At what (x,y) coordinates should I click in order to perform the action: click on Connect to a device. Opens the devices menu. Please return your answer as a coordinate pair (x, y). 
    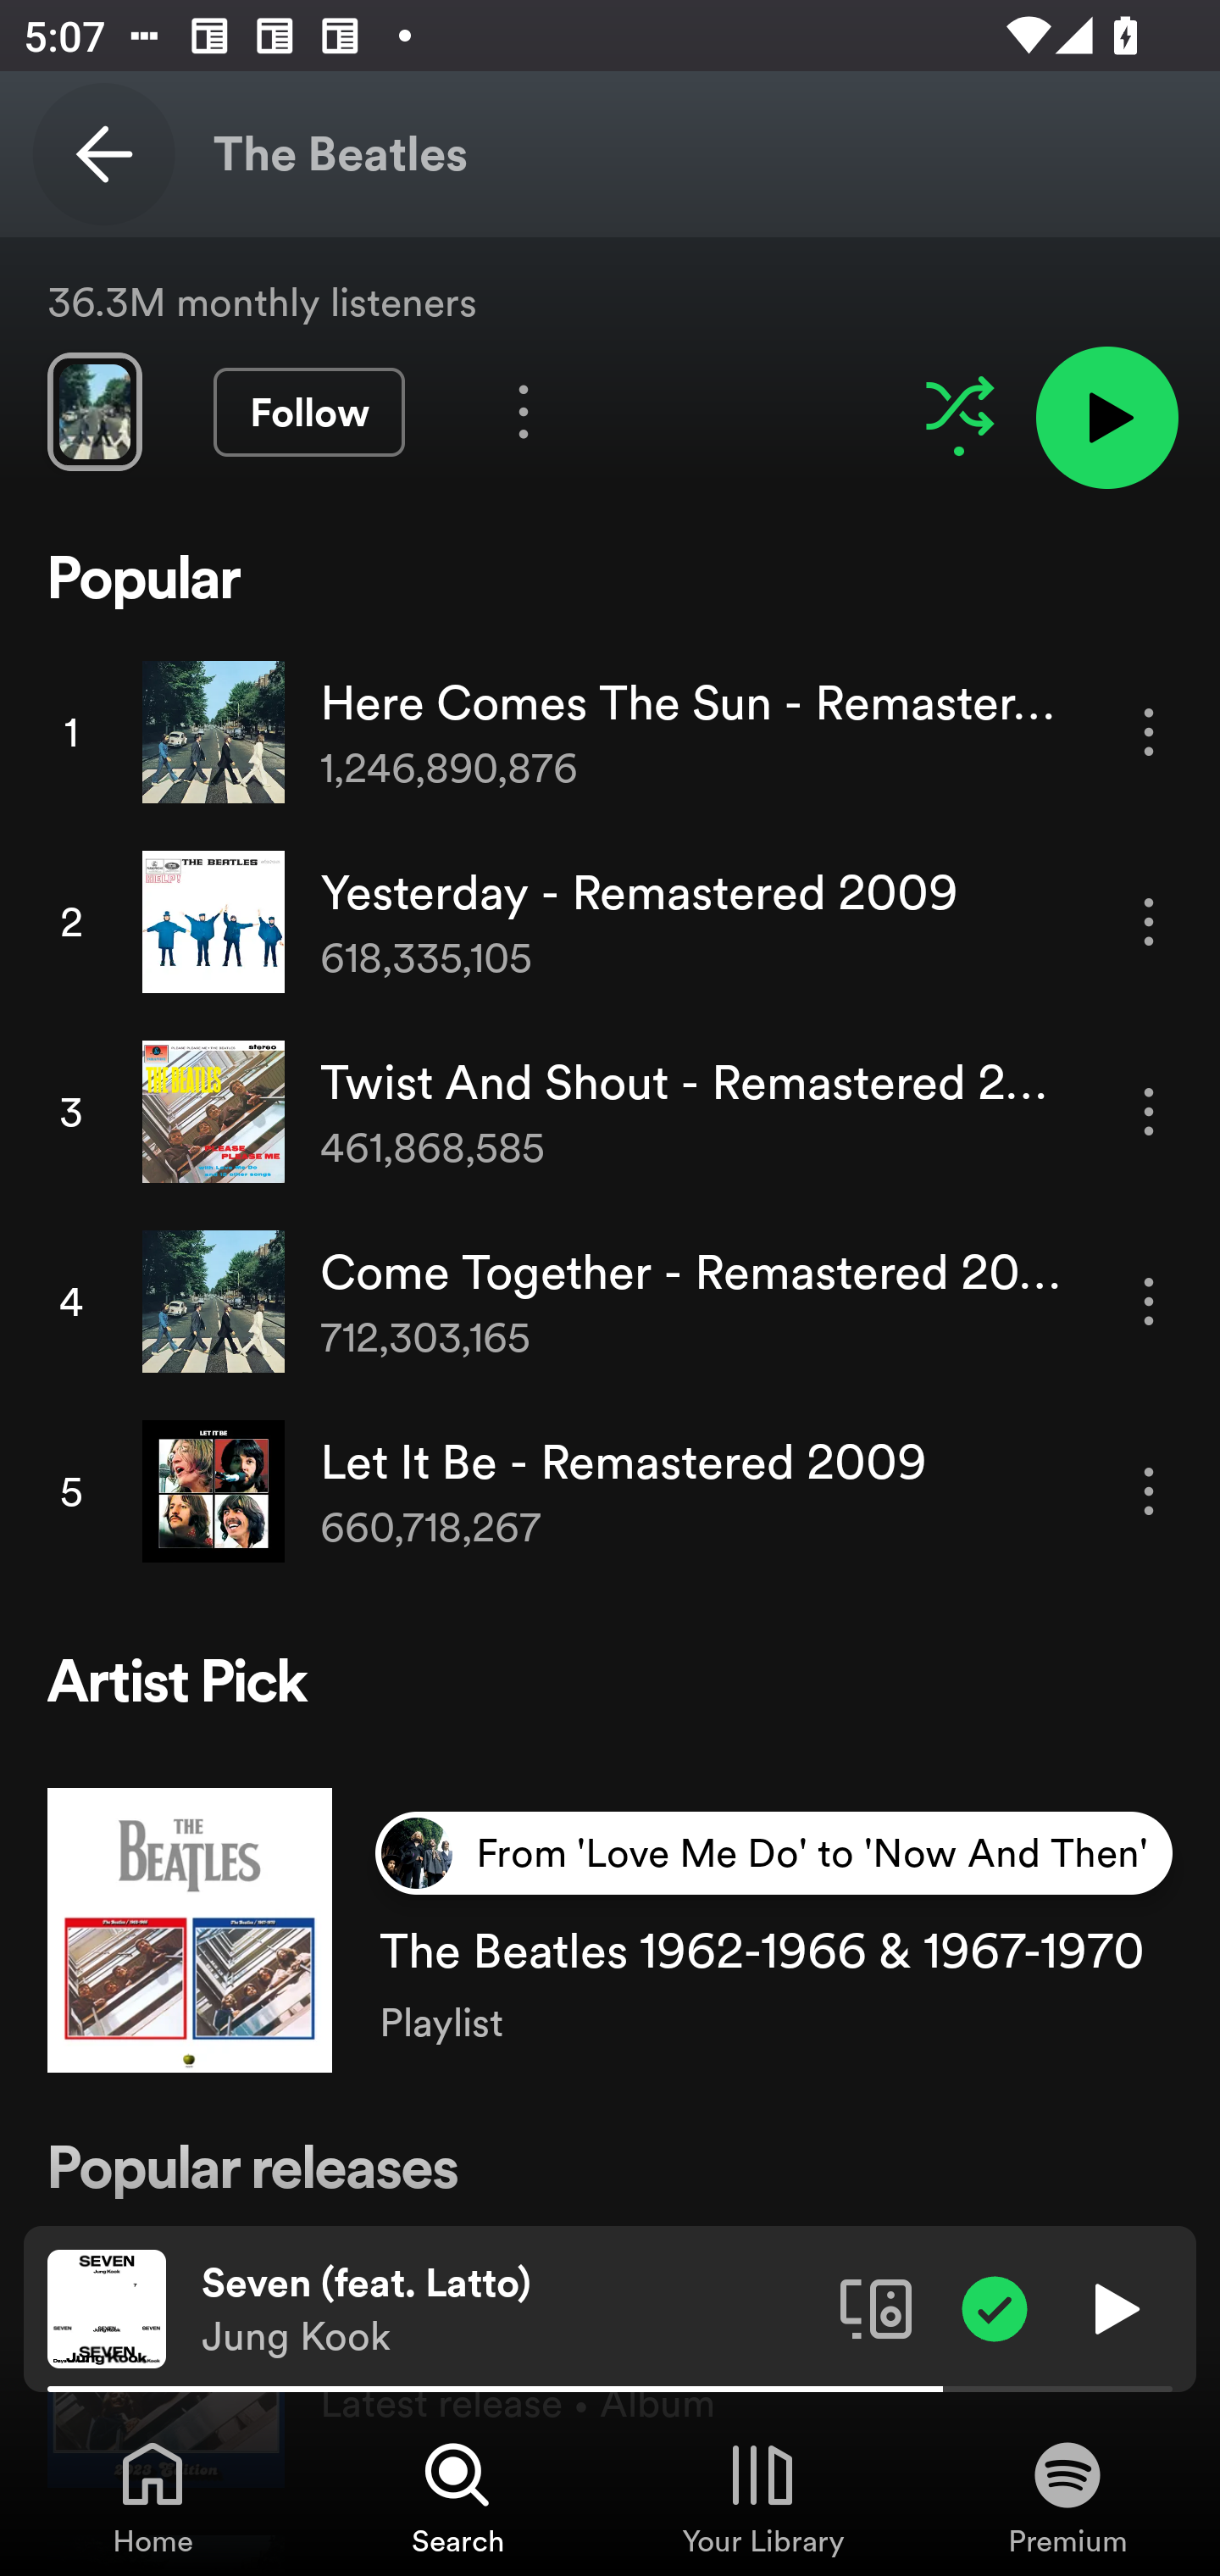
    Looking at the image, I should click on (876, 2307).